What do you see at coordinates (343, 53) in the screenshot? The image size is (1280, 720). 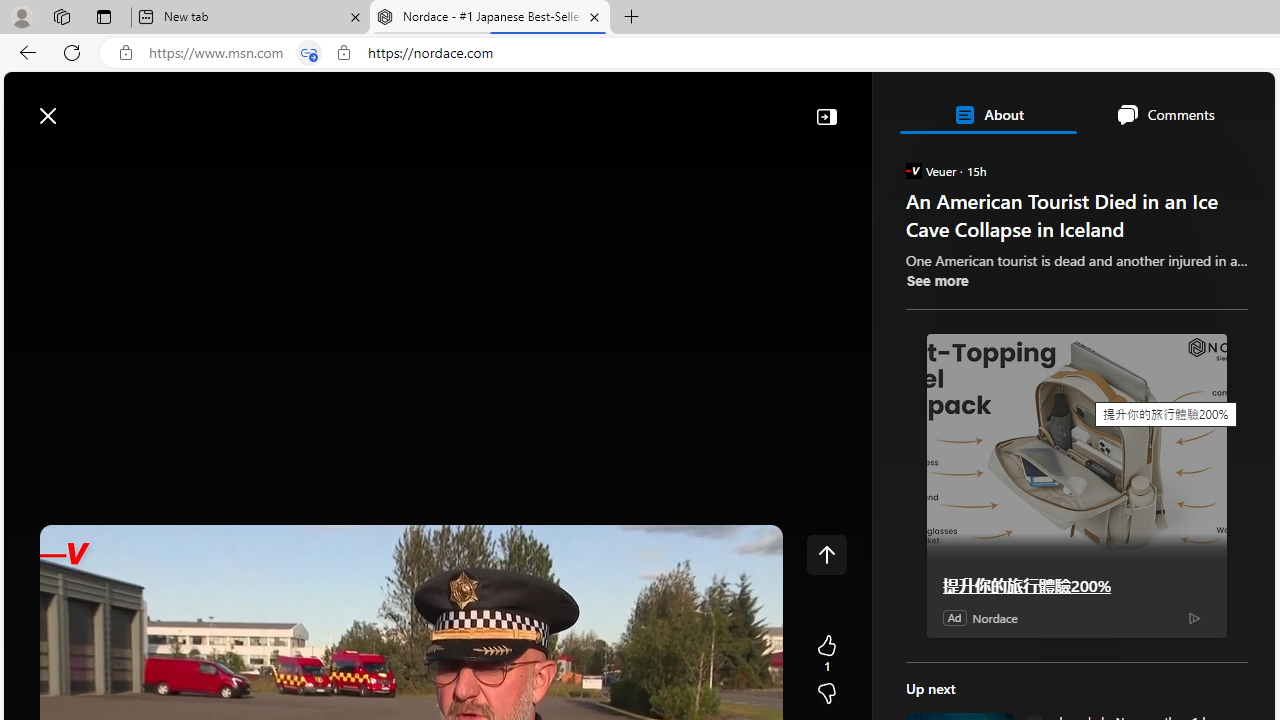 I see `View site information` at bounding box center [343, 53].